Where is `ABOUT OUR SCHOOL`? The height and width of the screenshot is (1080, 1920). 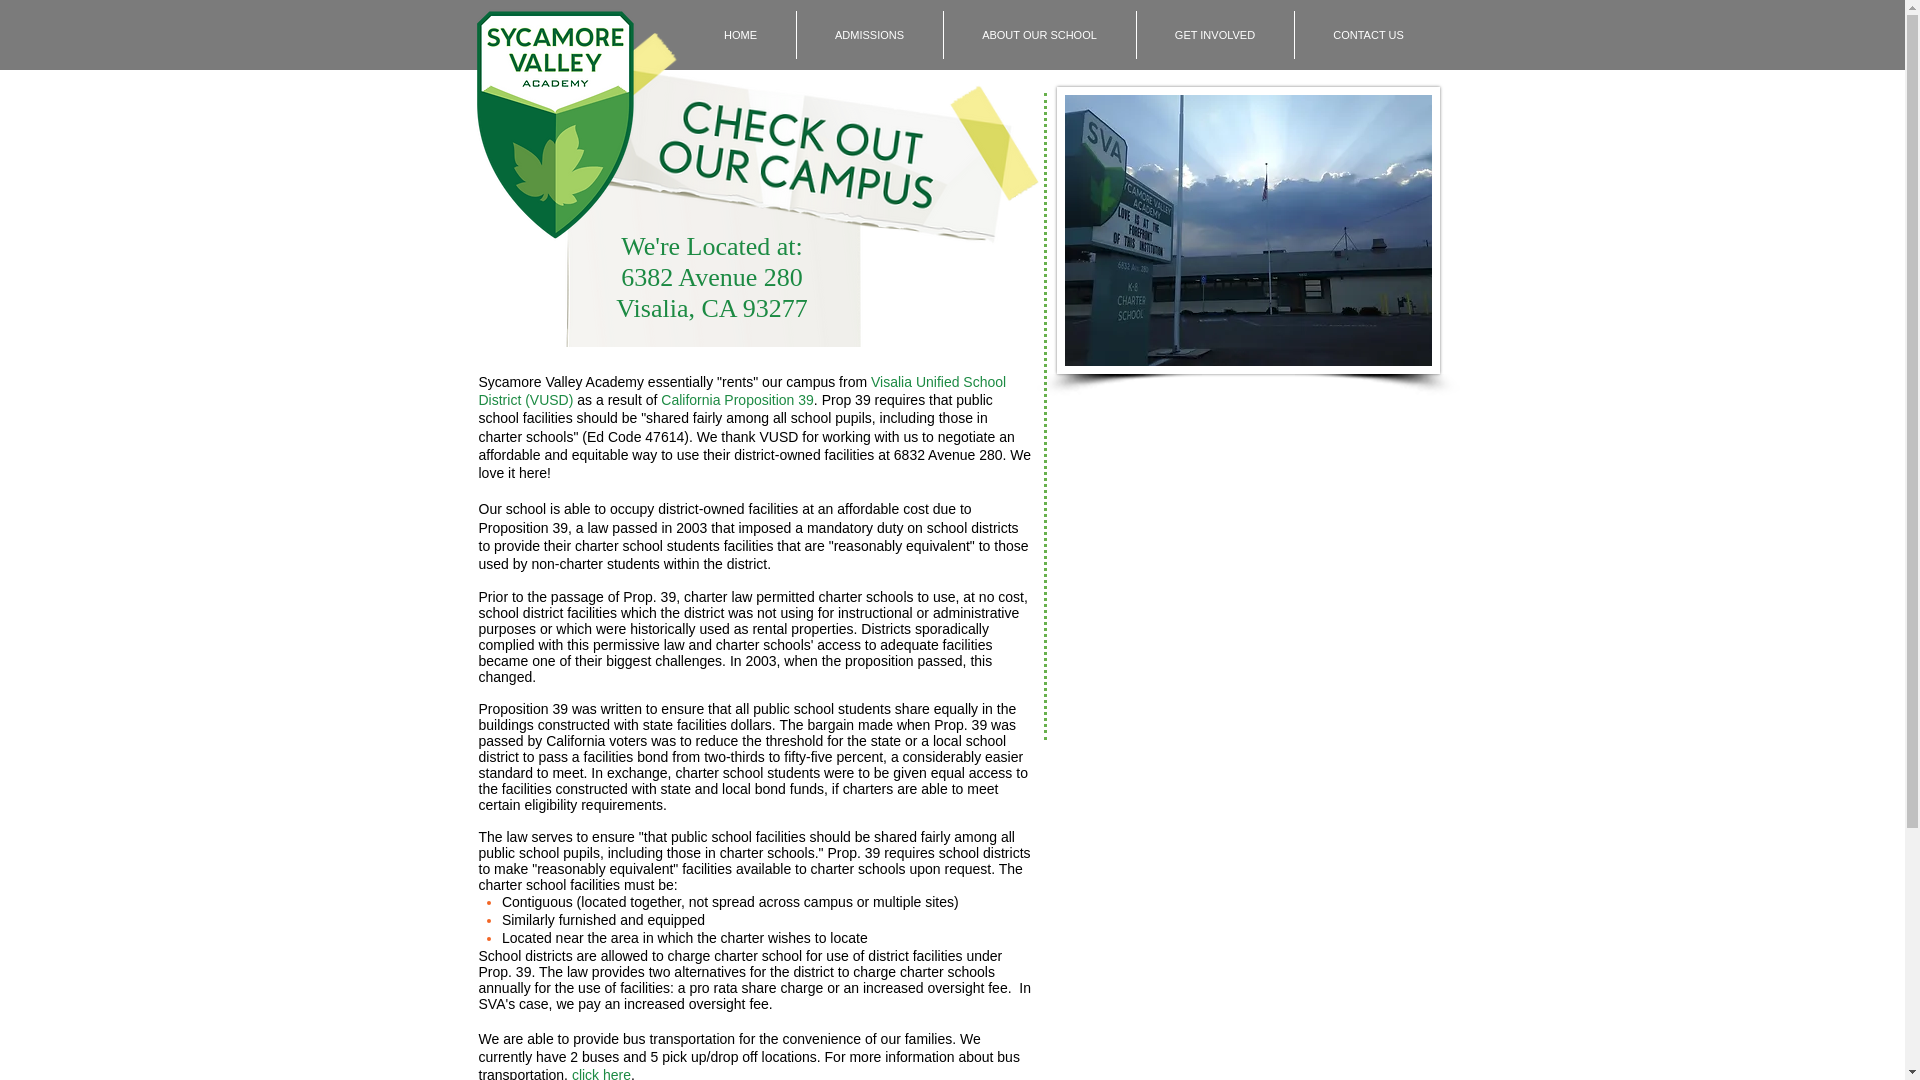
ABOUT OUR SCHOOL is located at coordinates (1038, 34).